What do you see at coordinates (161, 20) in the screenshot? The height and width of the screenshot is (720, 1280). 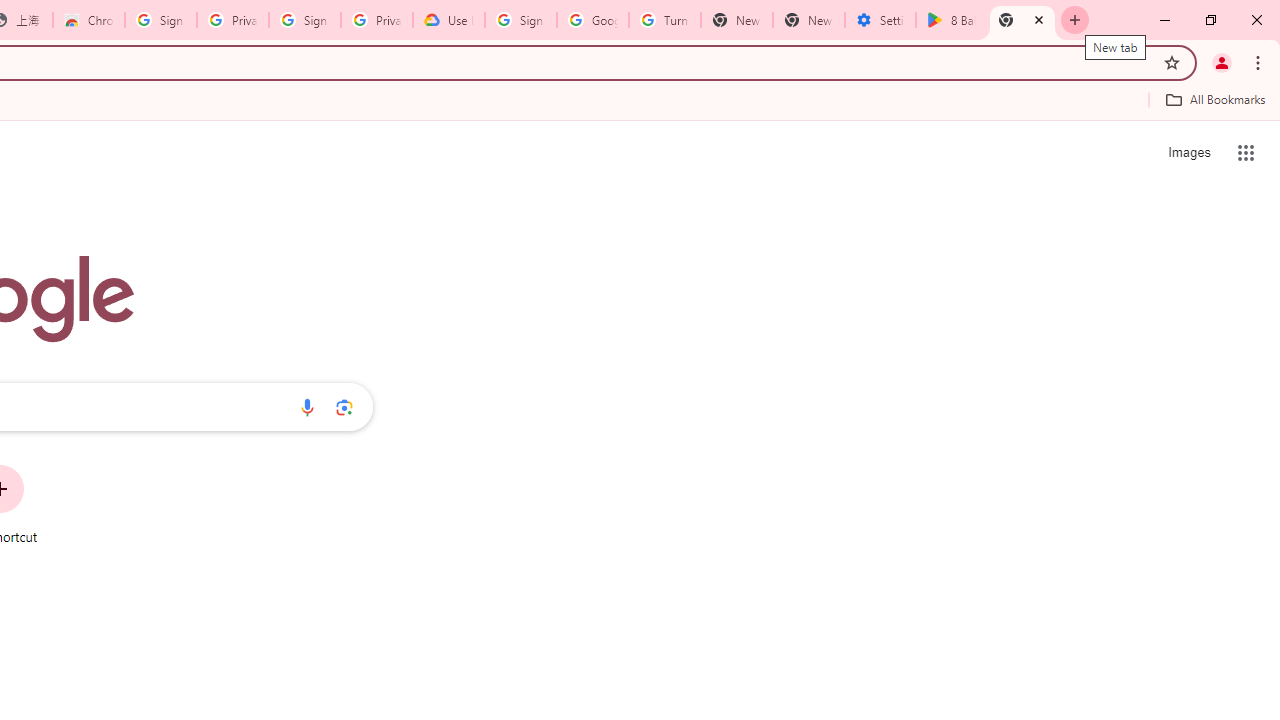 I see `Sign in - Google Accounts` at bounding box center [161, 20].